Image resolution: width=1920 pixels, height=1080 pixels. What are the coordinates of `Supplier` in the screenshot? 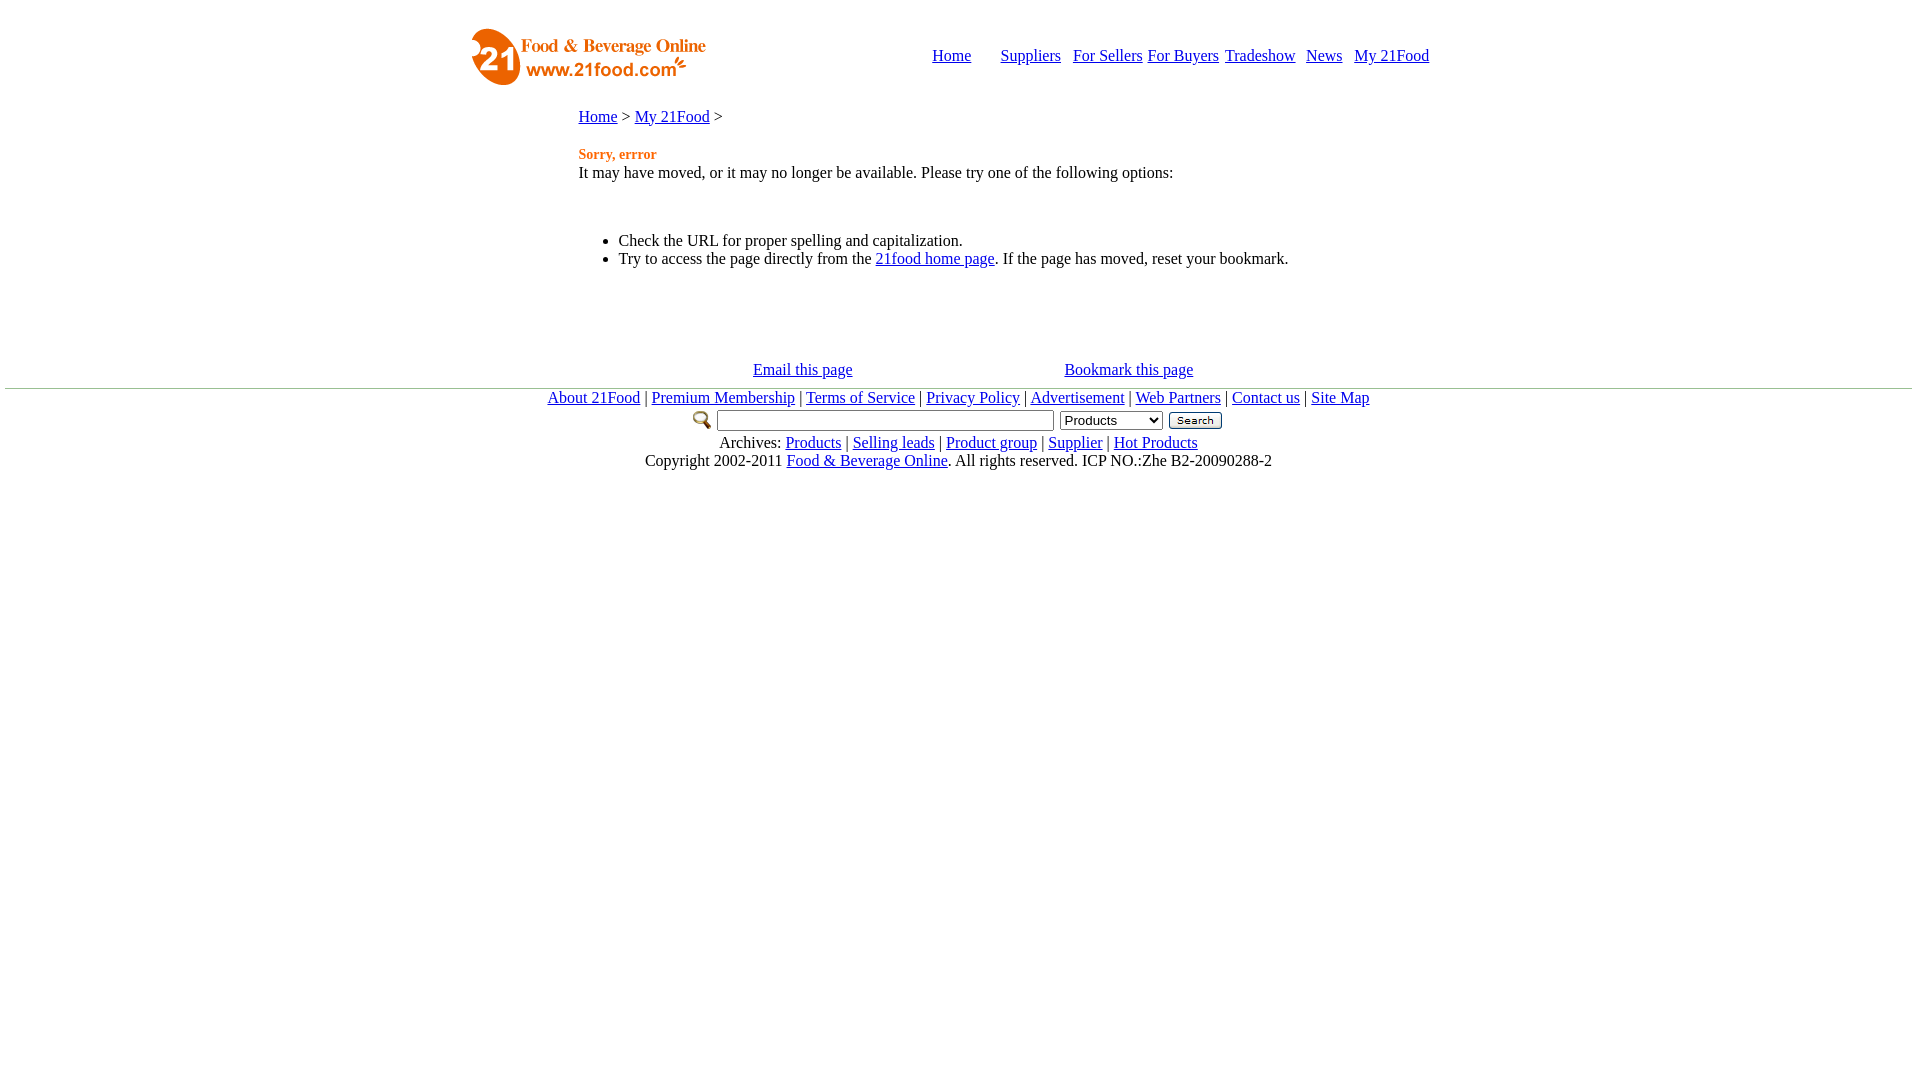 It's located at (1075, 442).